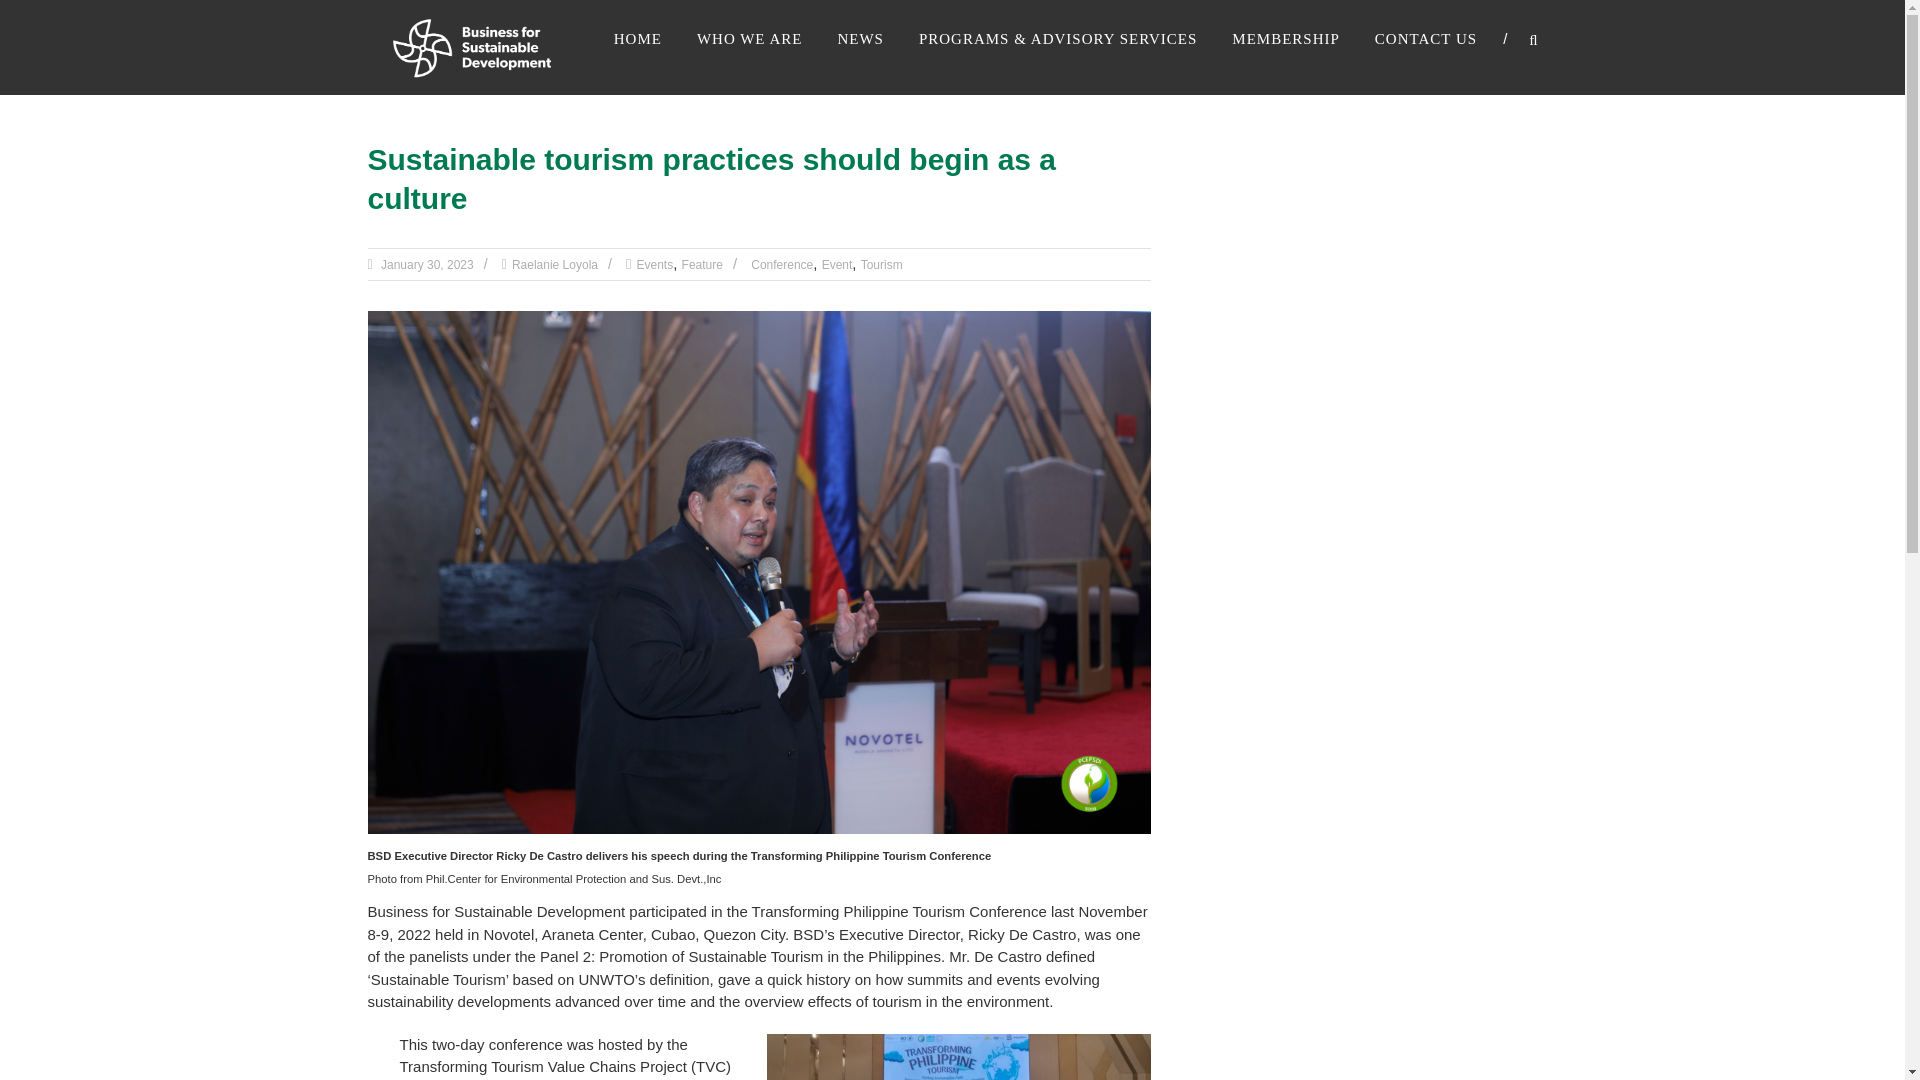 The image size is (1920, 1080). What do you see at coordinates (1624, 540) in the screenshot?
I see `Search` at bounding box center [1624, 540].